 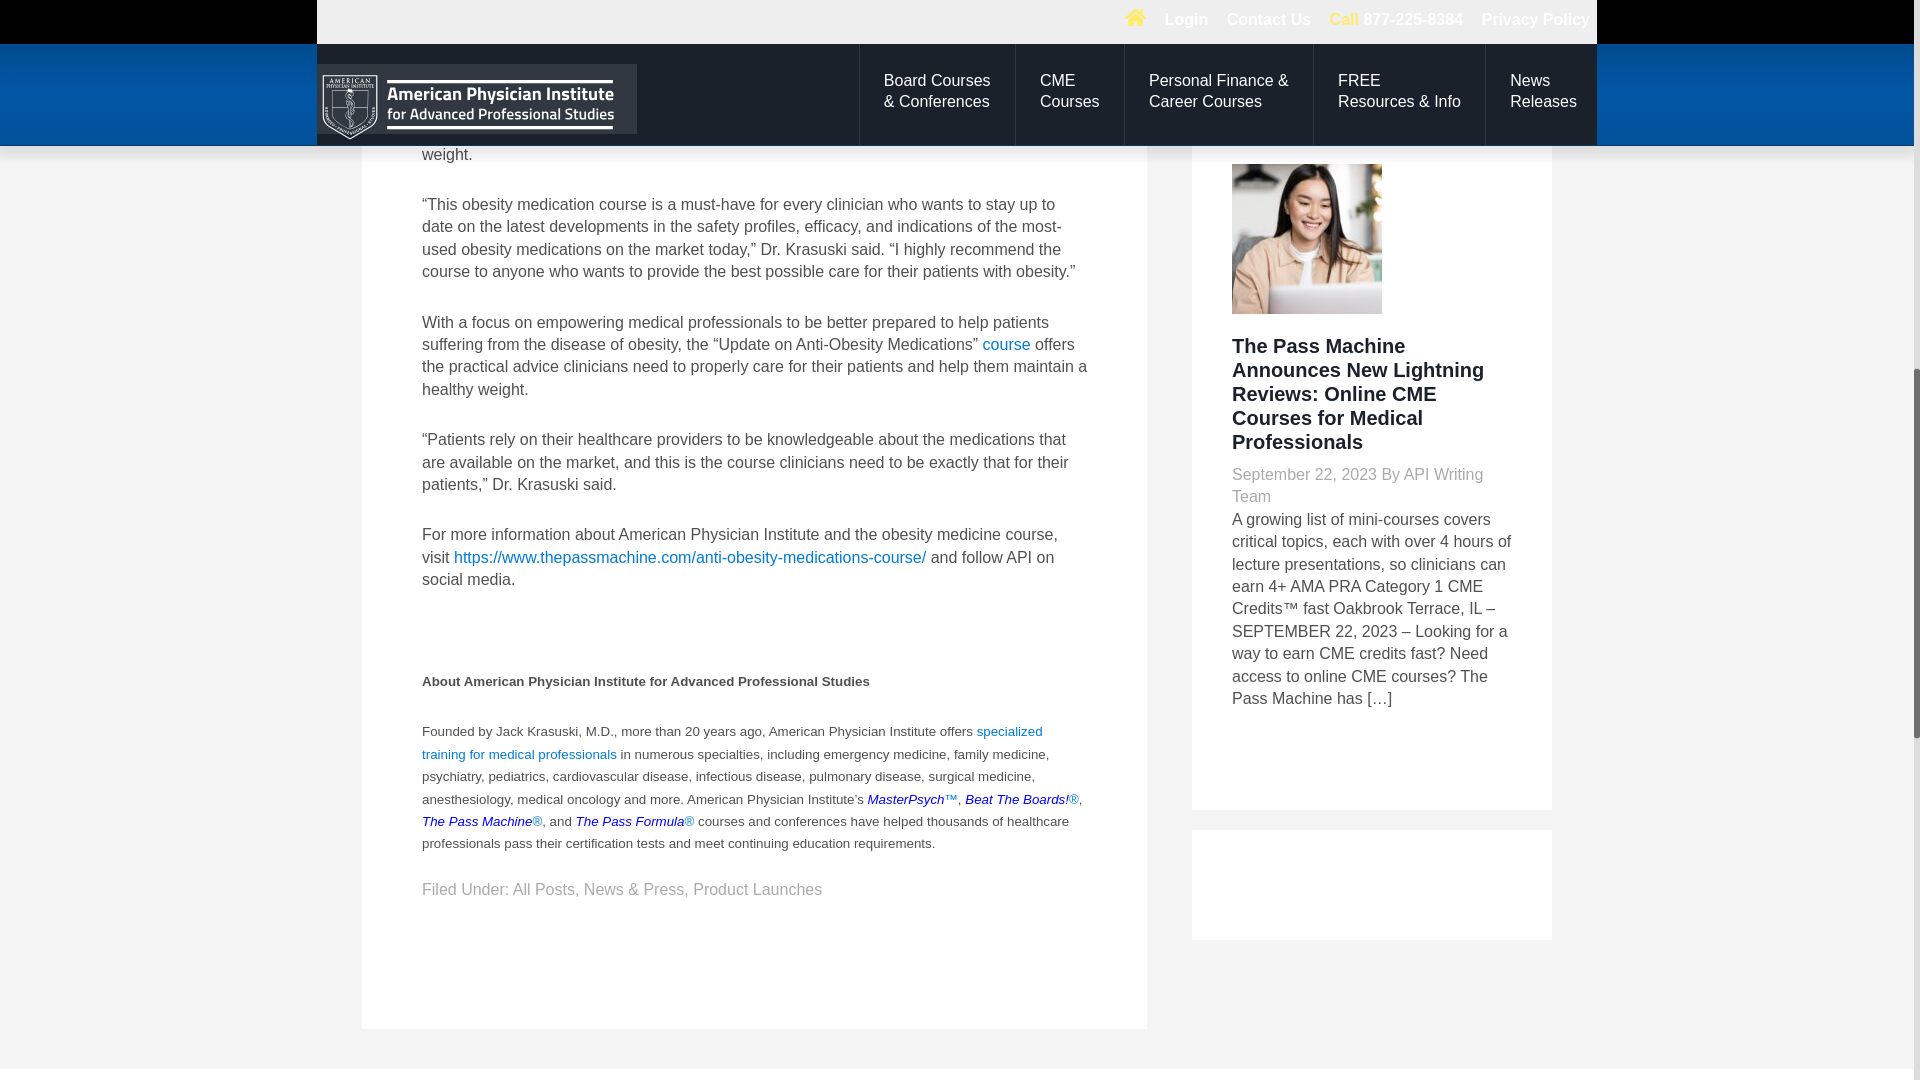 What do you see at coordinates (732, 742) in the screenshot?
I see `specialized training for medical professionals` at bounding box center [732, 742].